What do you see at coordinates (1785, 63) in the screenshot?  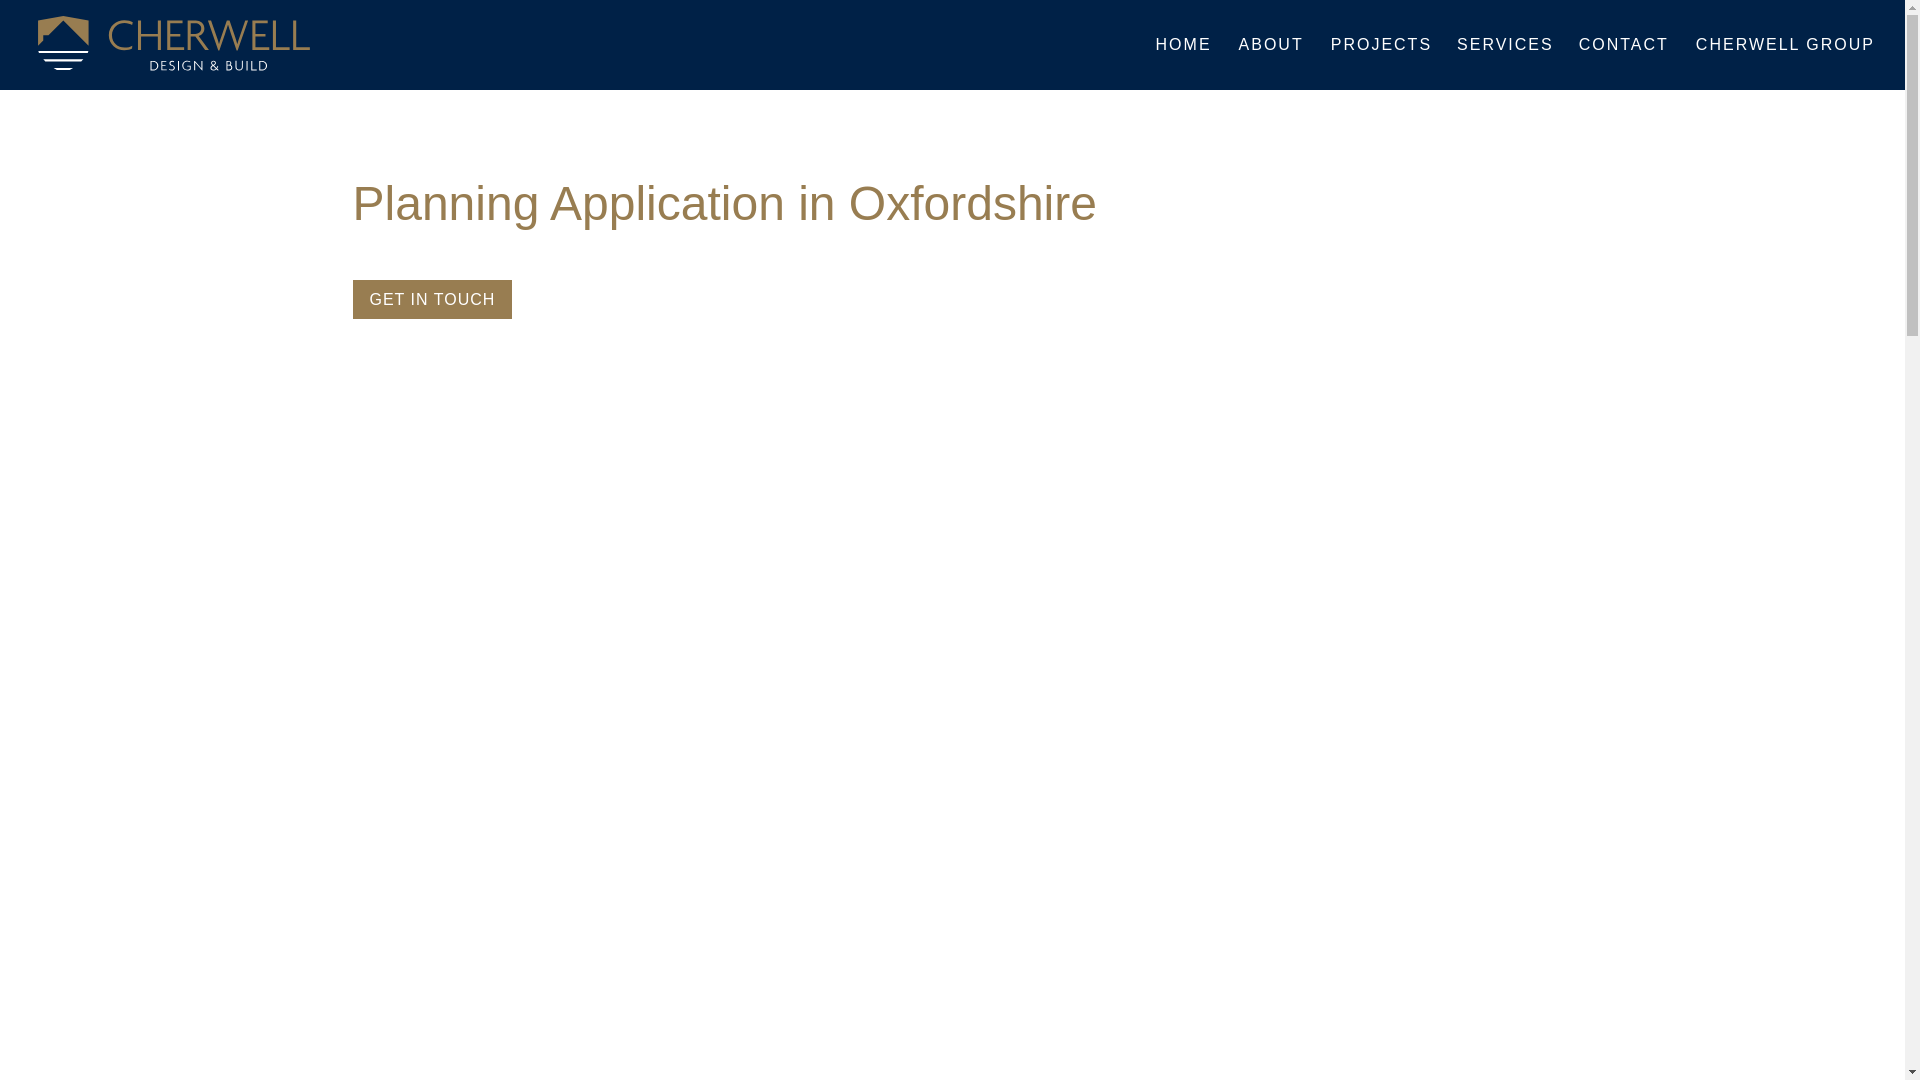 I see `CHERWELL GROUP` at bounding box center [1785, 63].